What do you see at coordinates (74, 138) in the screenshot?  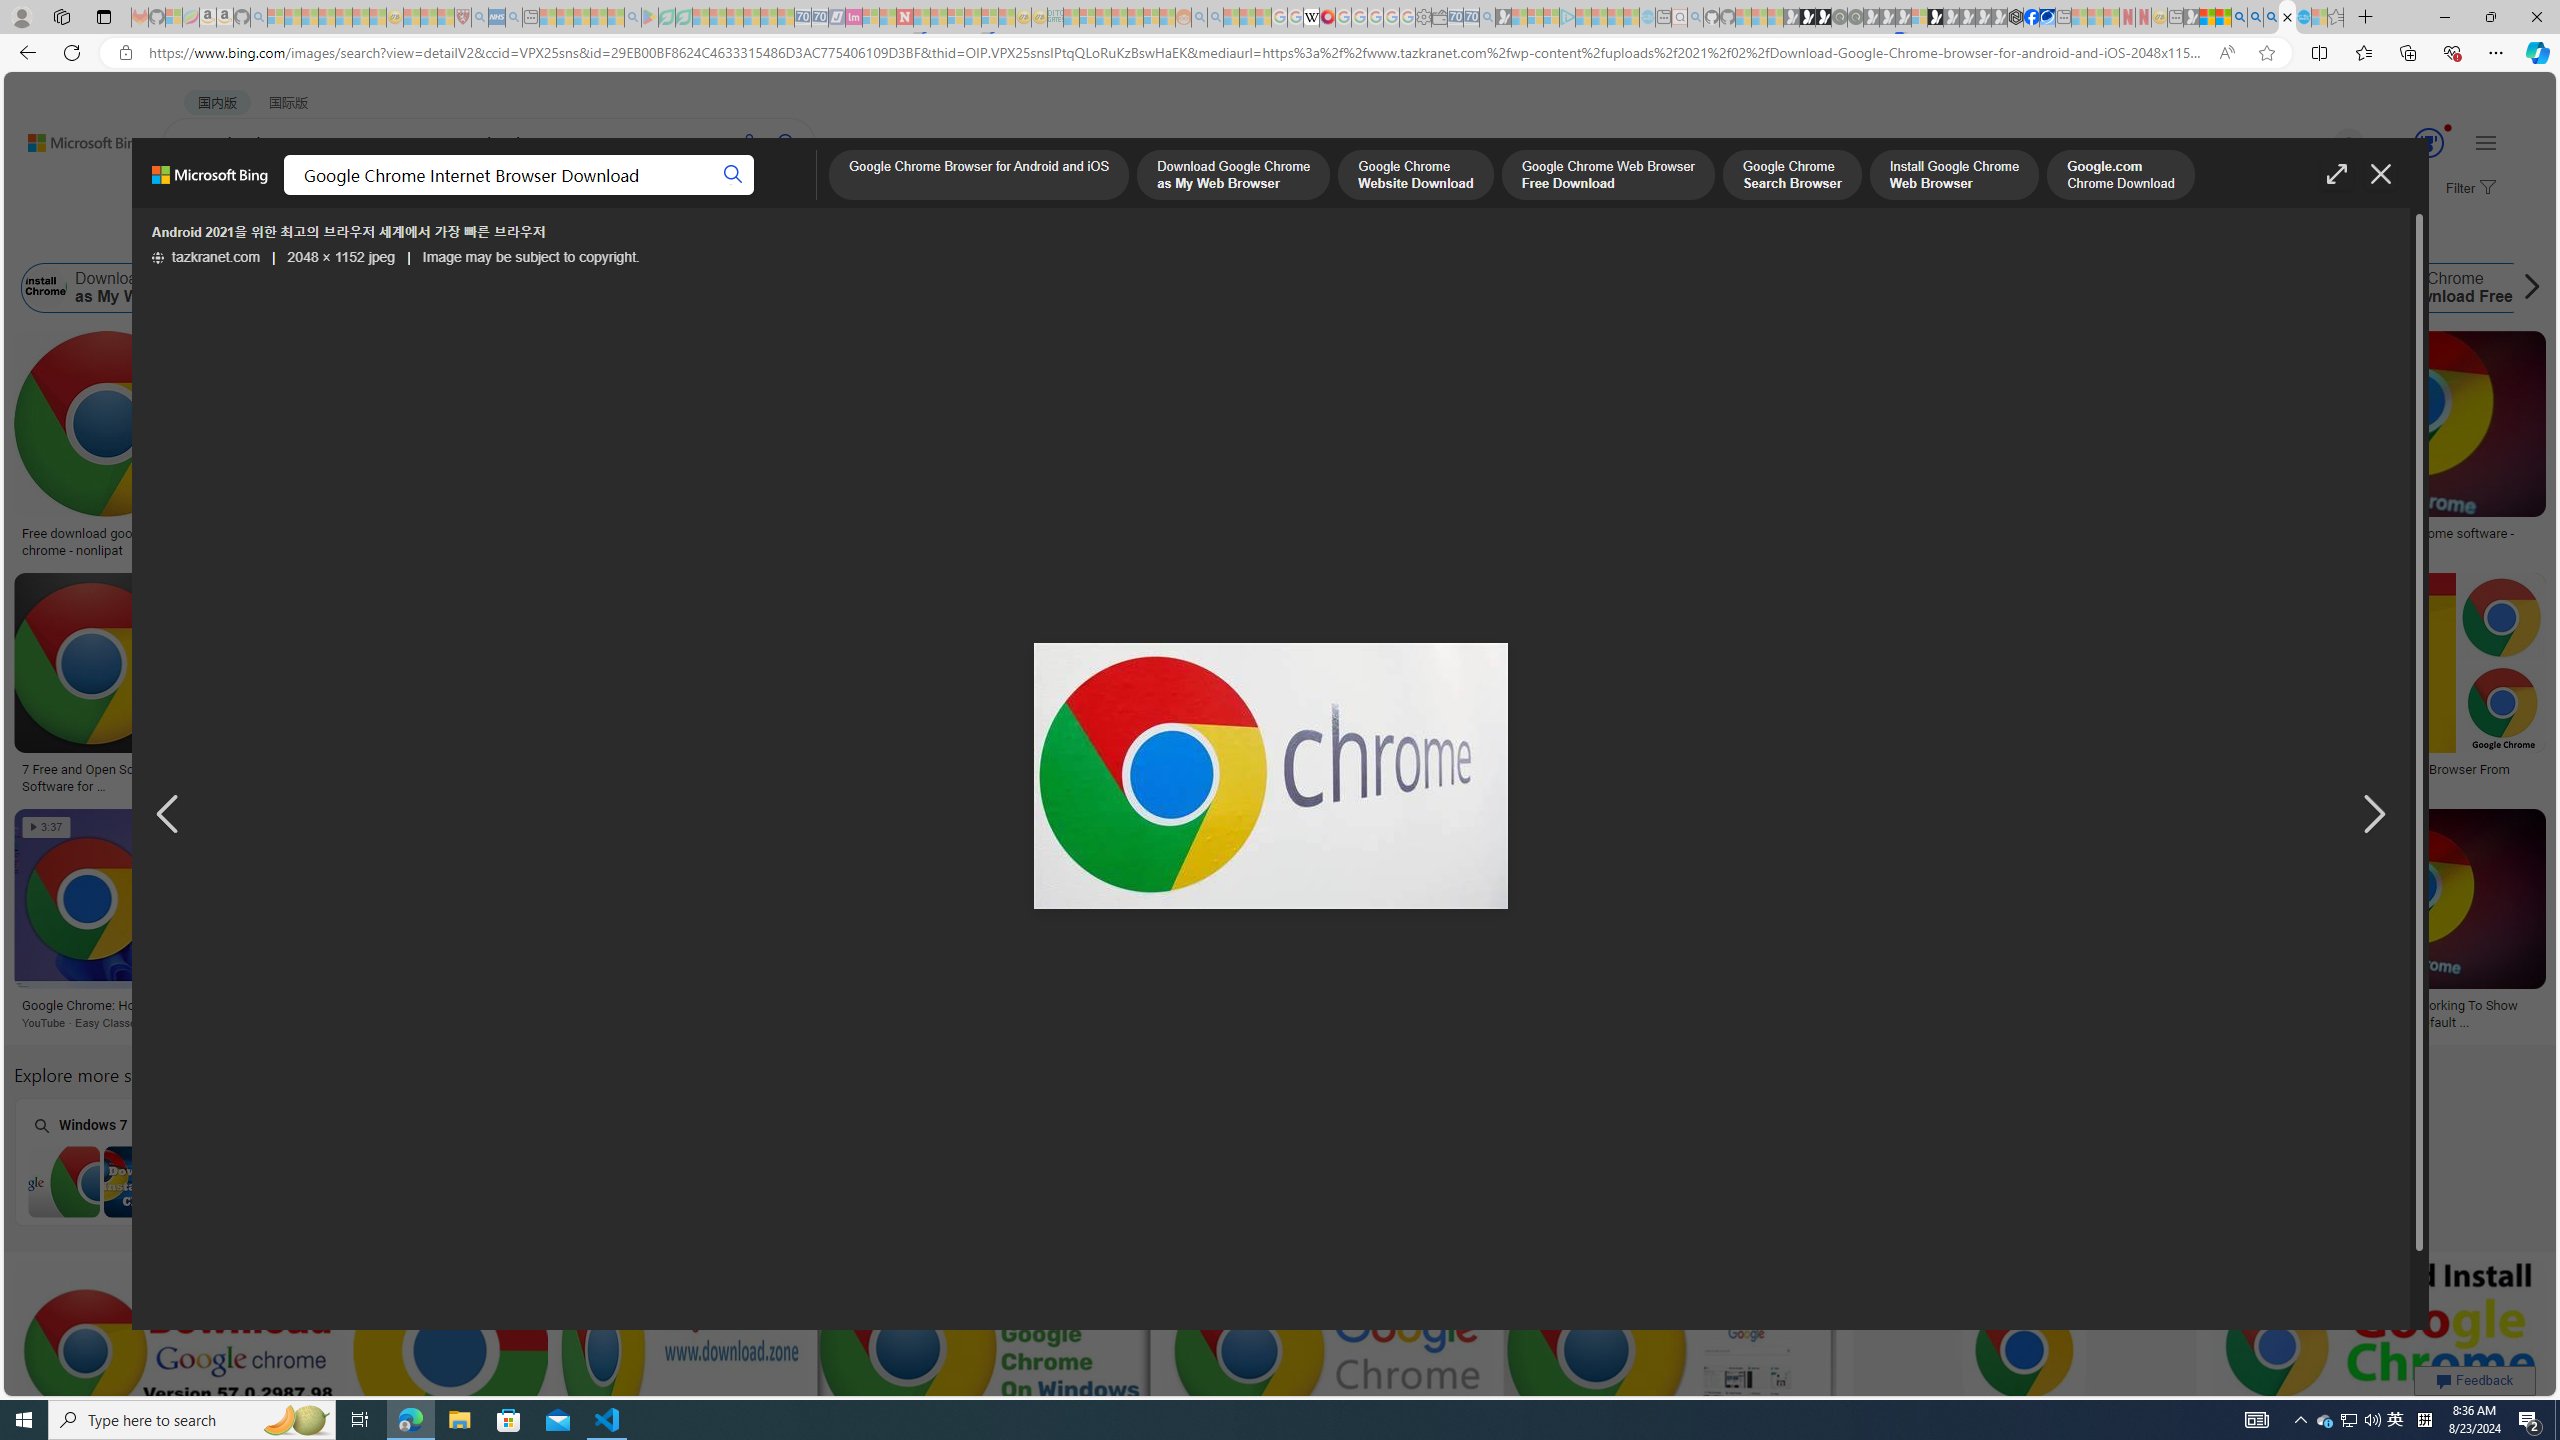 I see `Back to Bing search` at bounding box center [74, 138].